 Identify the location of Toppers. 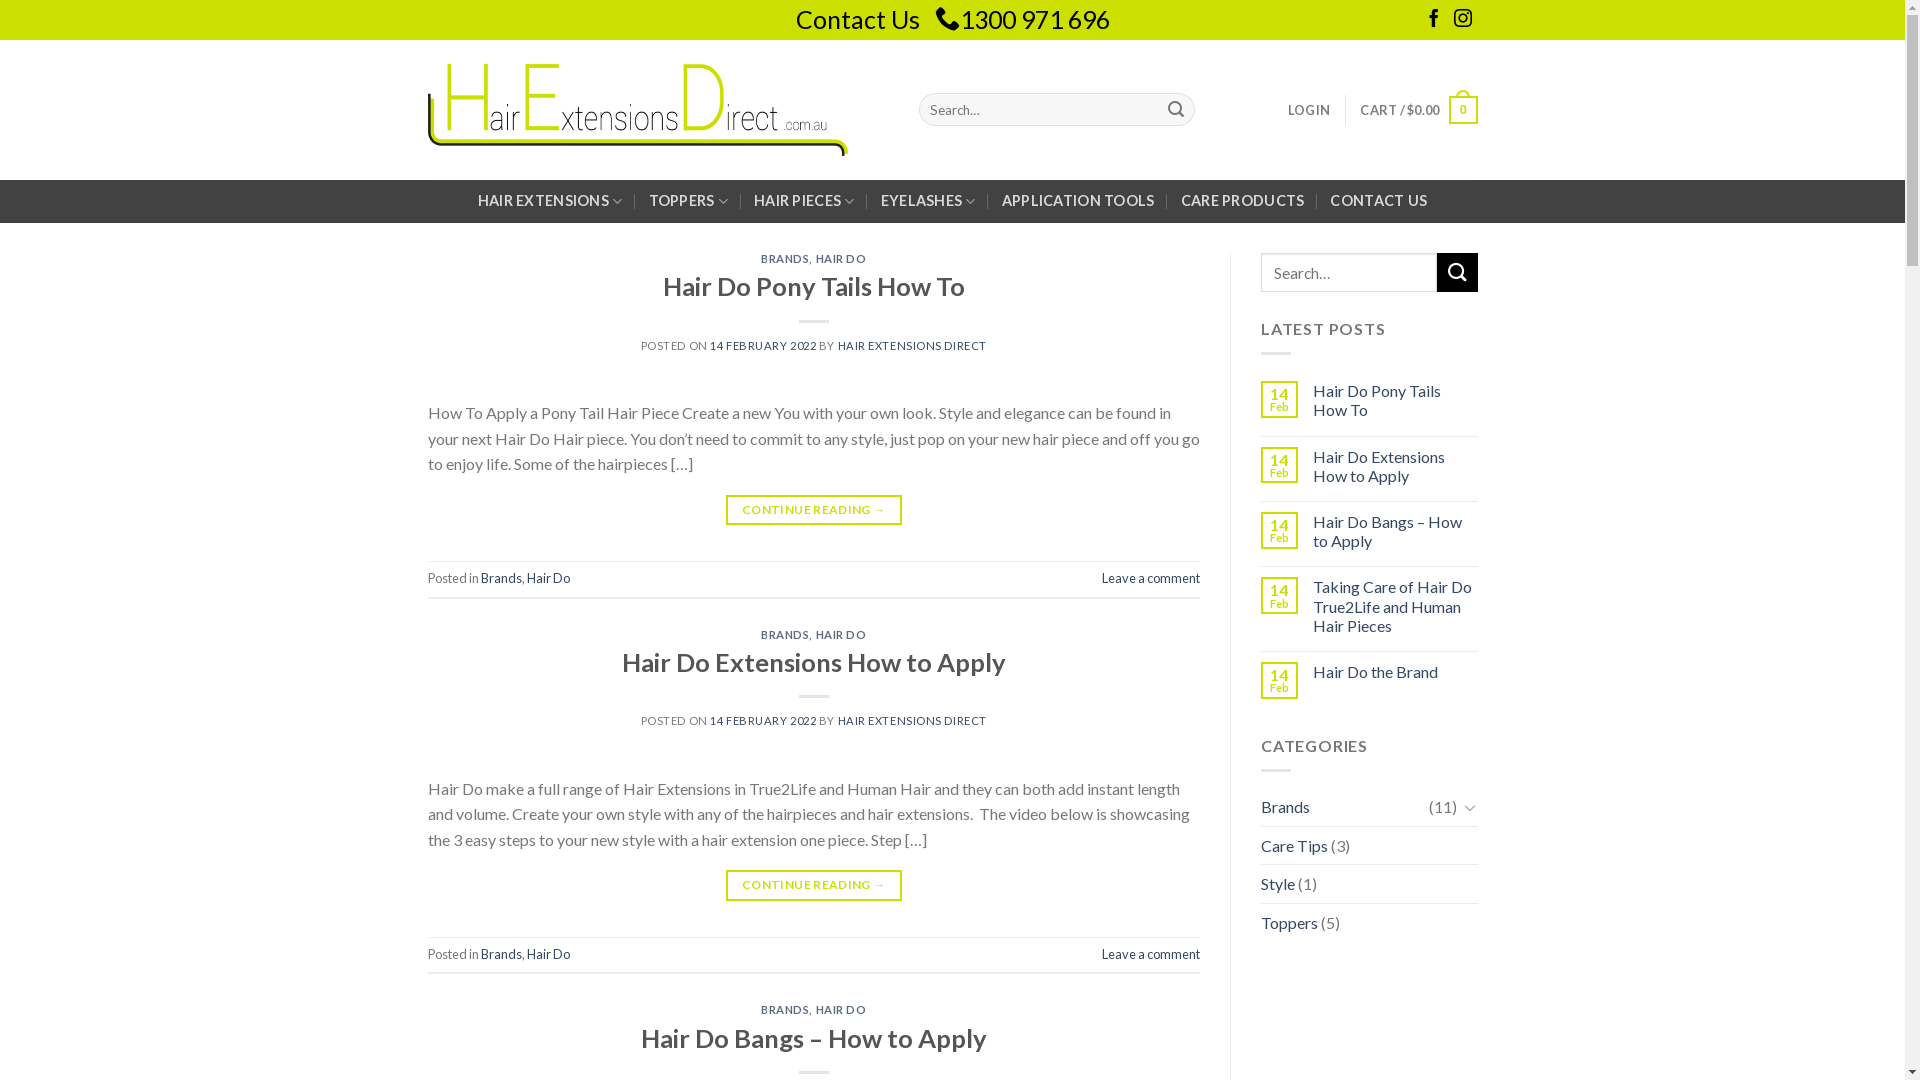
(1290, 923).